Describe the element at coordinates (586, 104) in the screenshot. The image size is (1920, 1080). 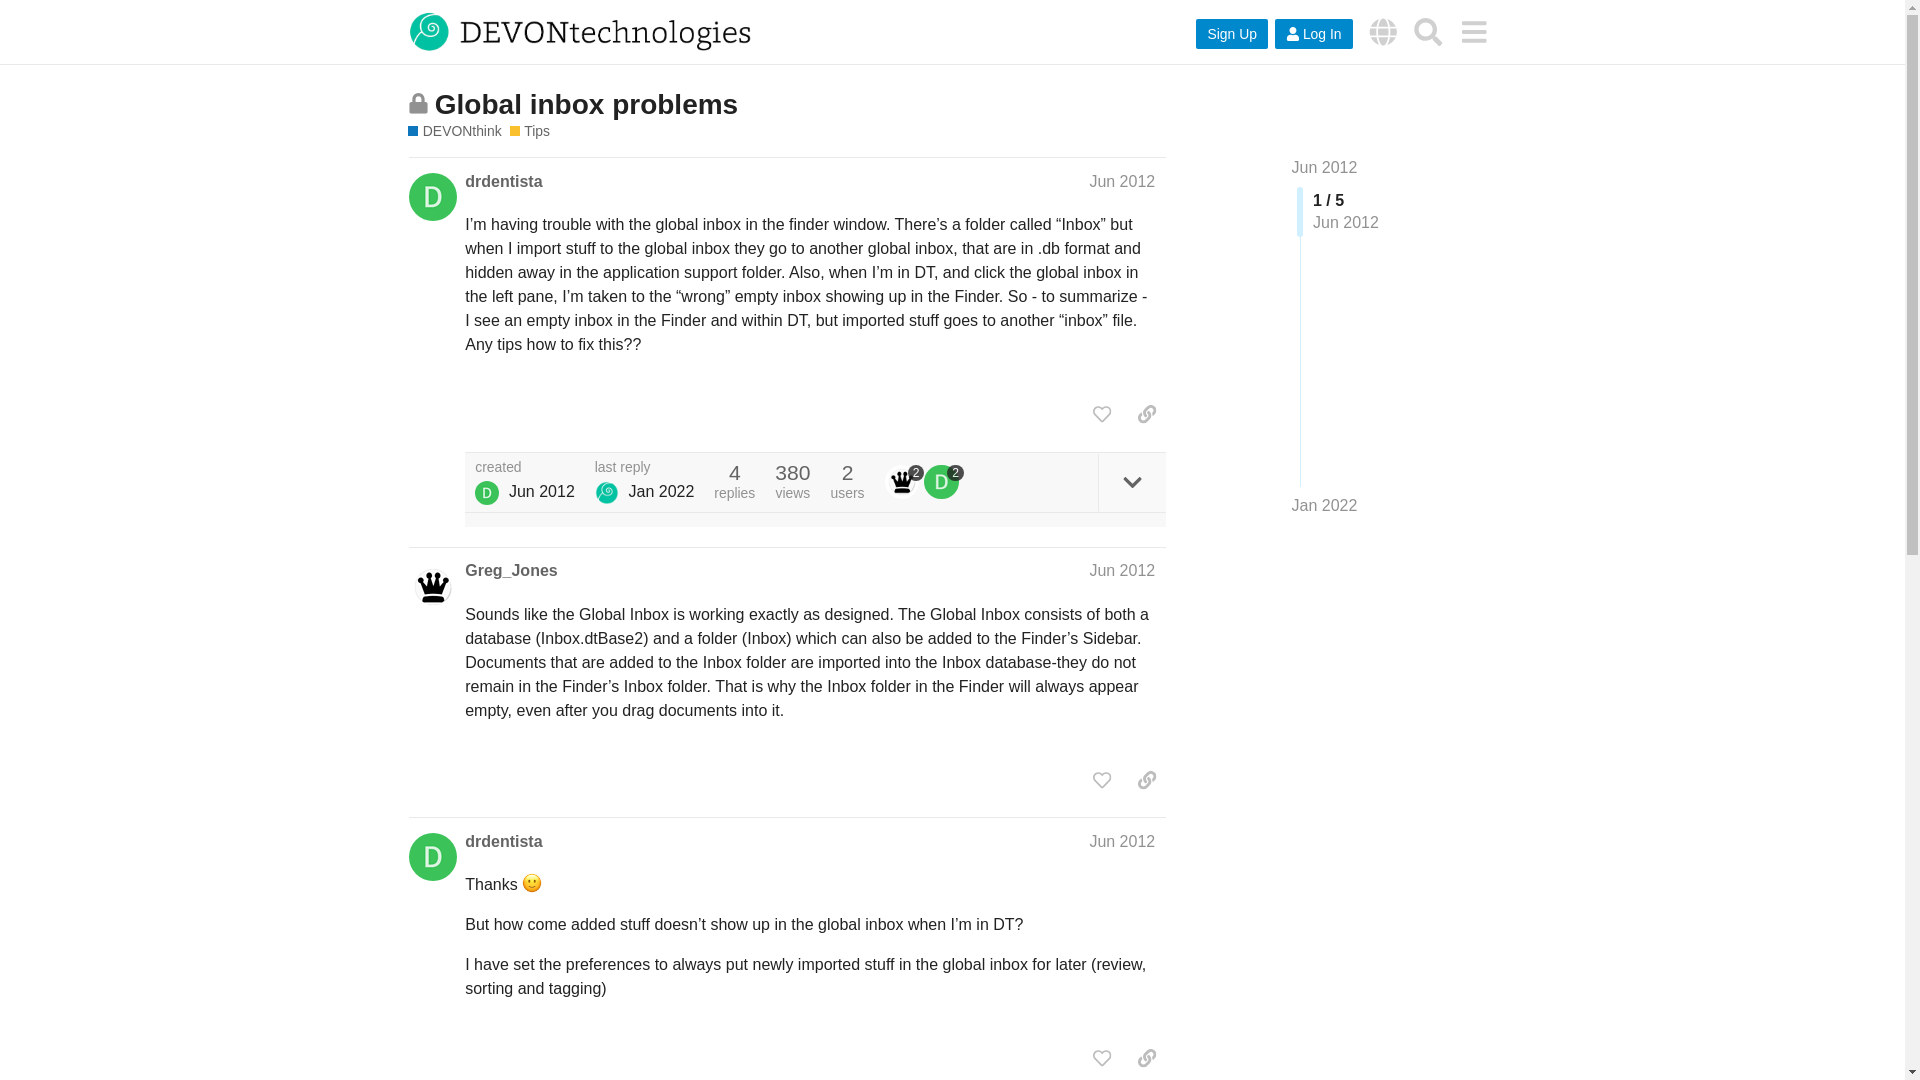
I see `Global inbox problems` at that location.